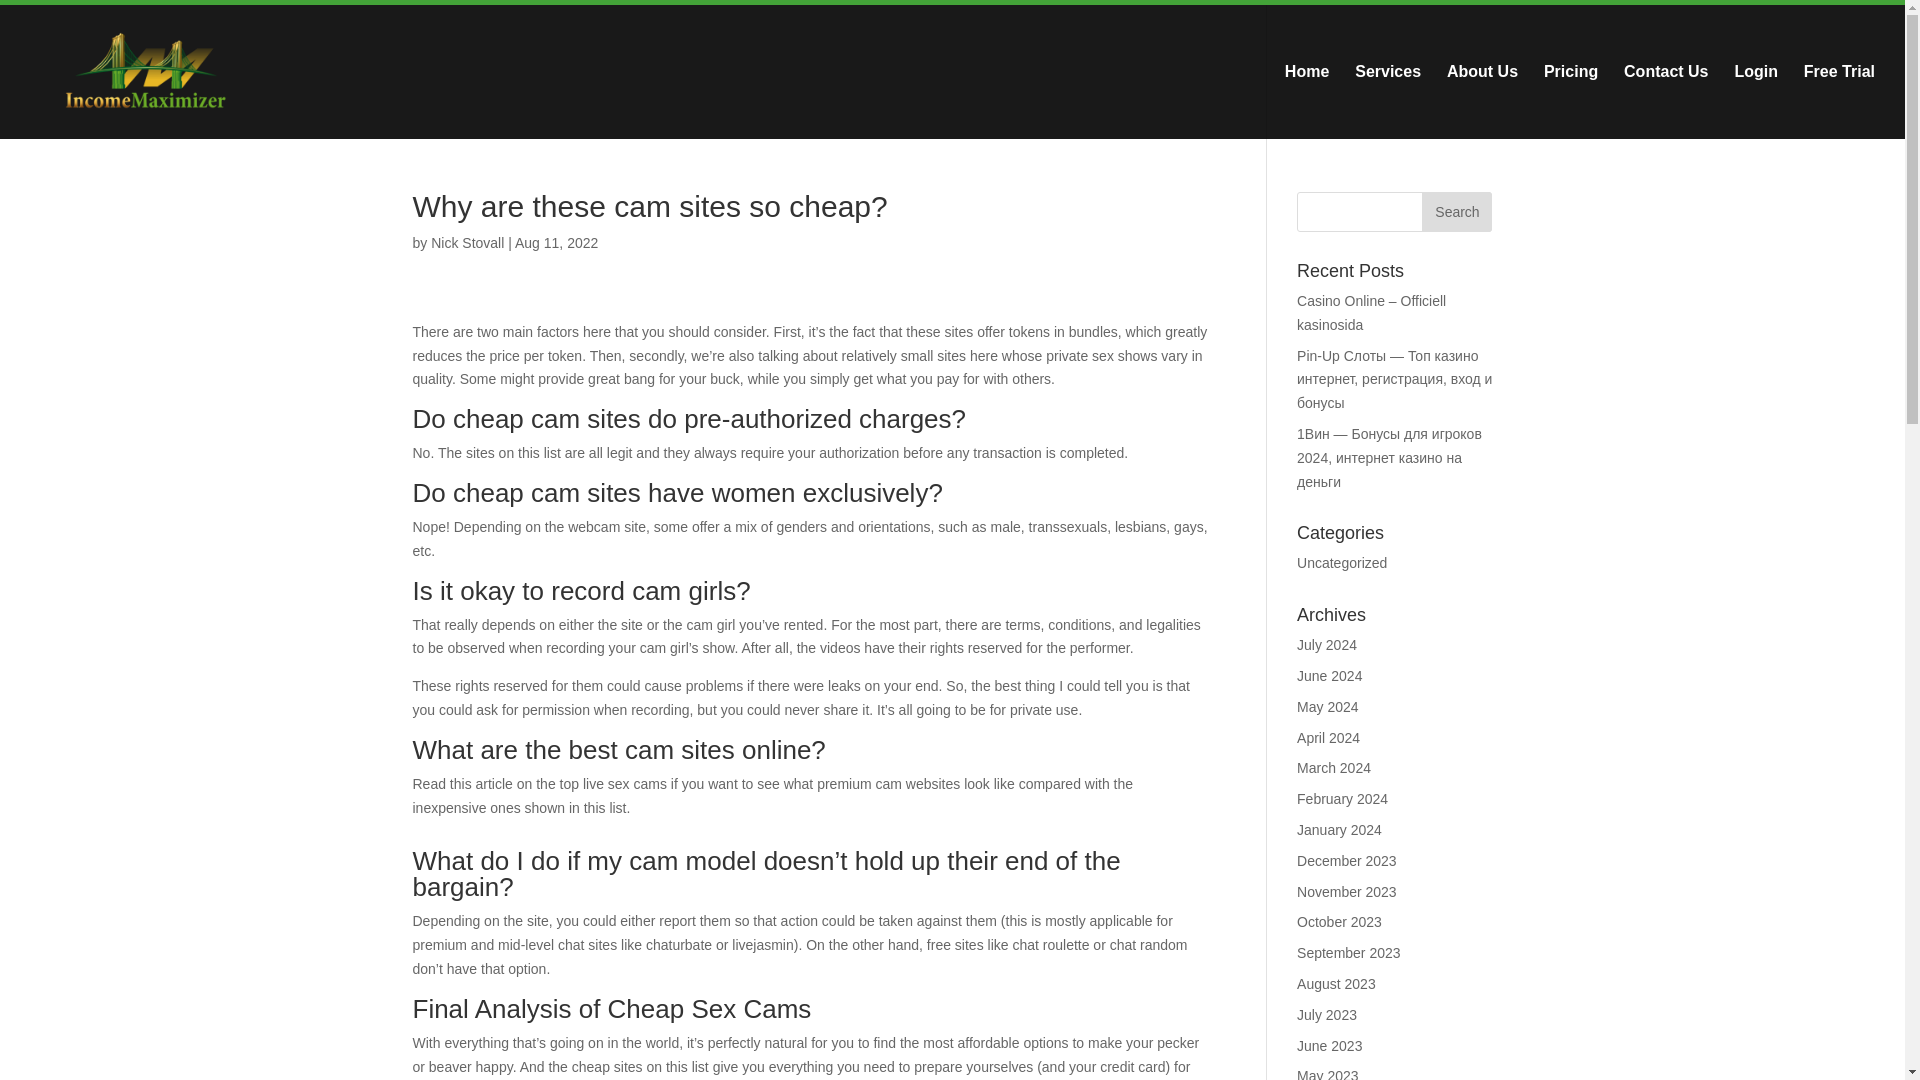  Describe the element at coordinates (1840, 102) in the screenshot. I see `Free Trial` at that location.